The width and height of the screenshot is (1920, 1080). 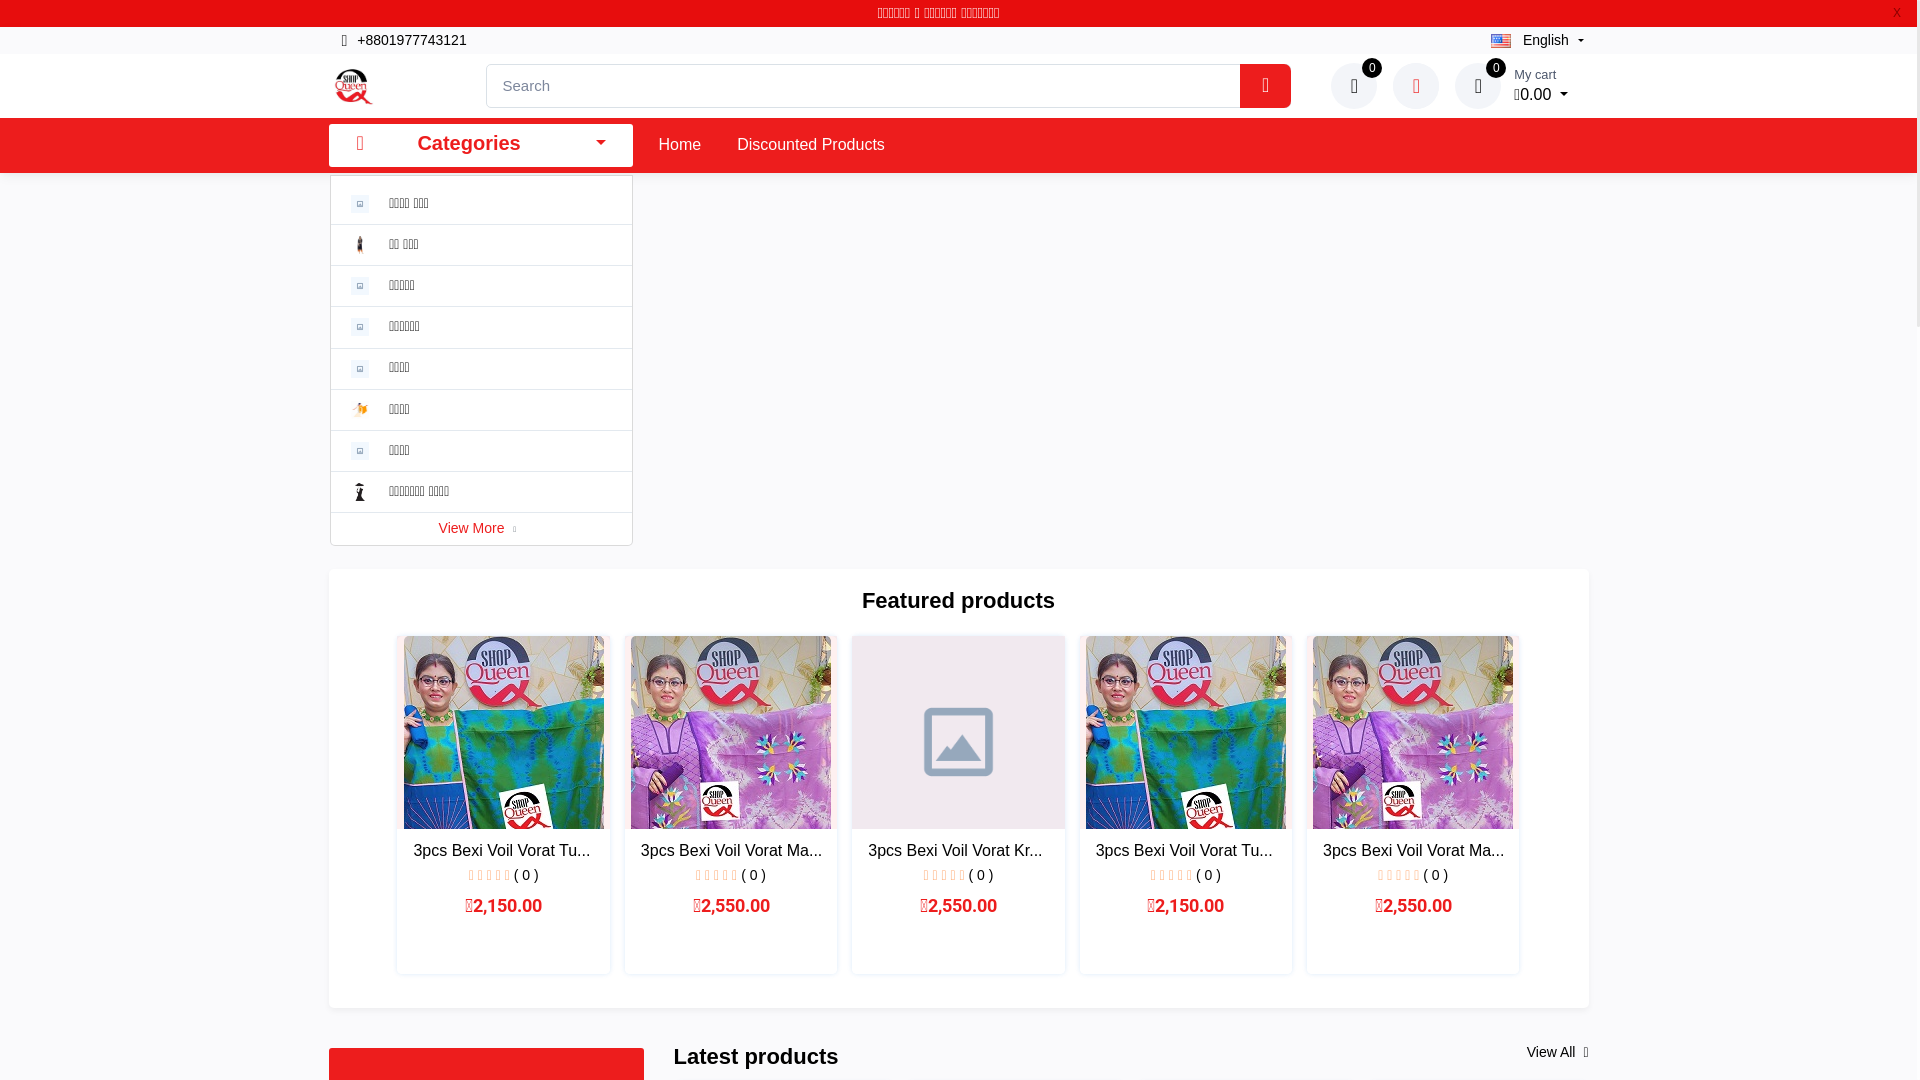 I want to click on 3pcs Bexi Voil Vorat Tu..., so click(x=502, y=850).